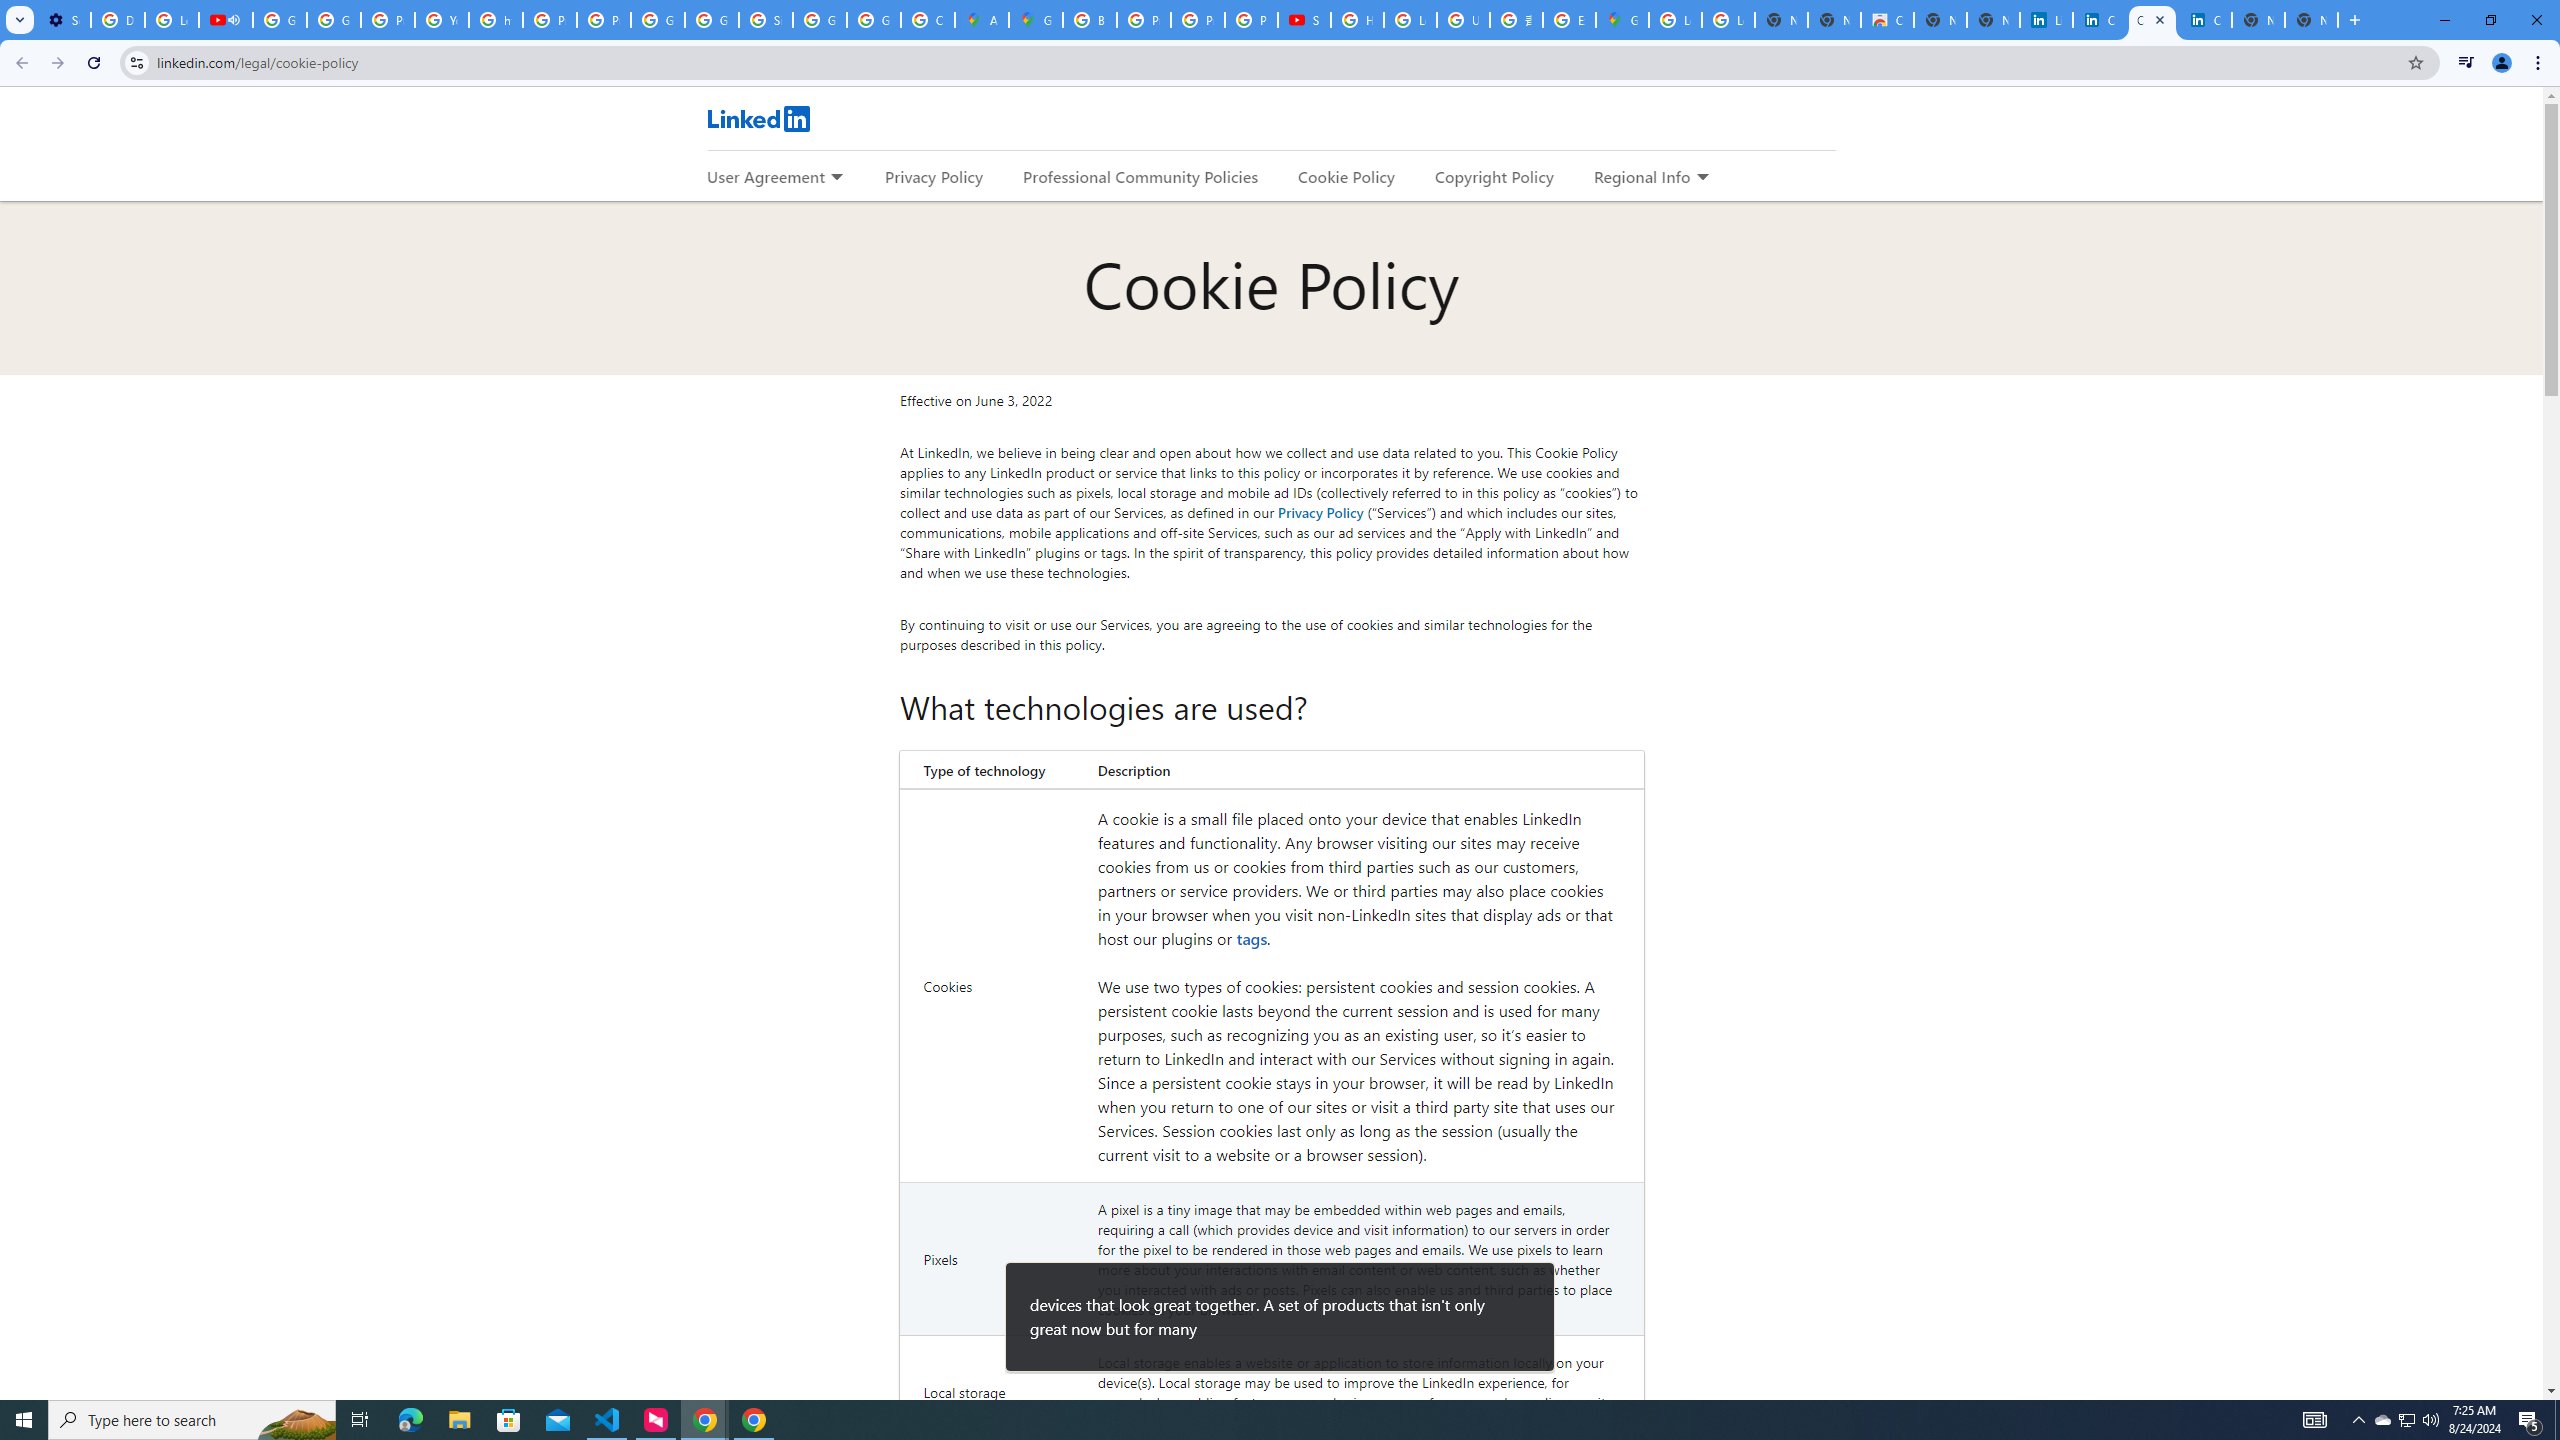 The image size is (2560, 1440). I want to click on New Tab, so click(2311, 20).